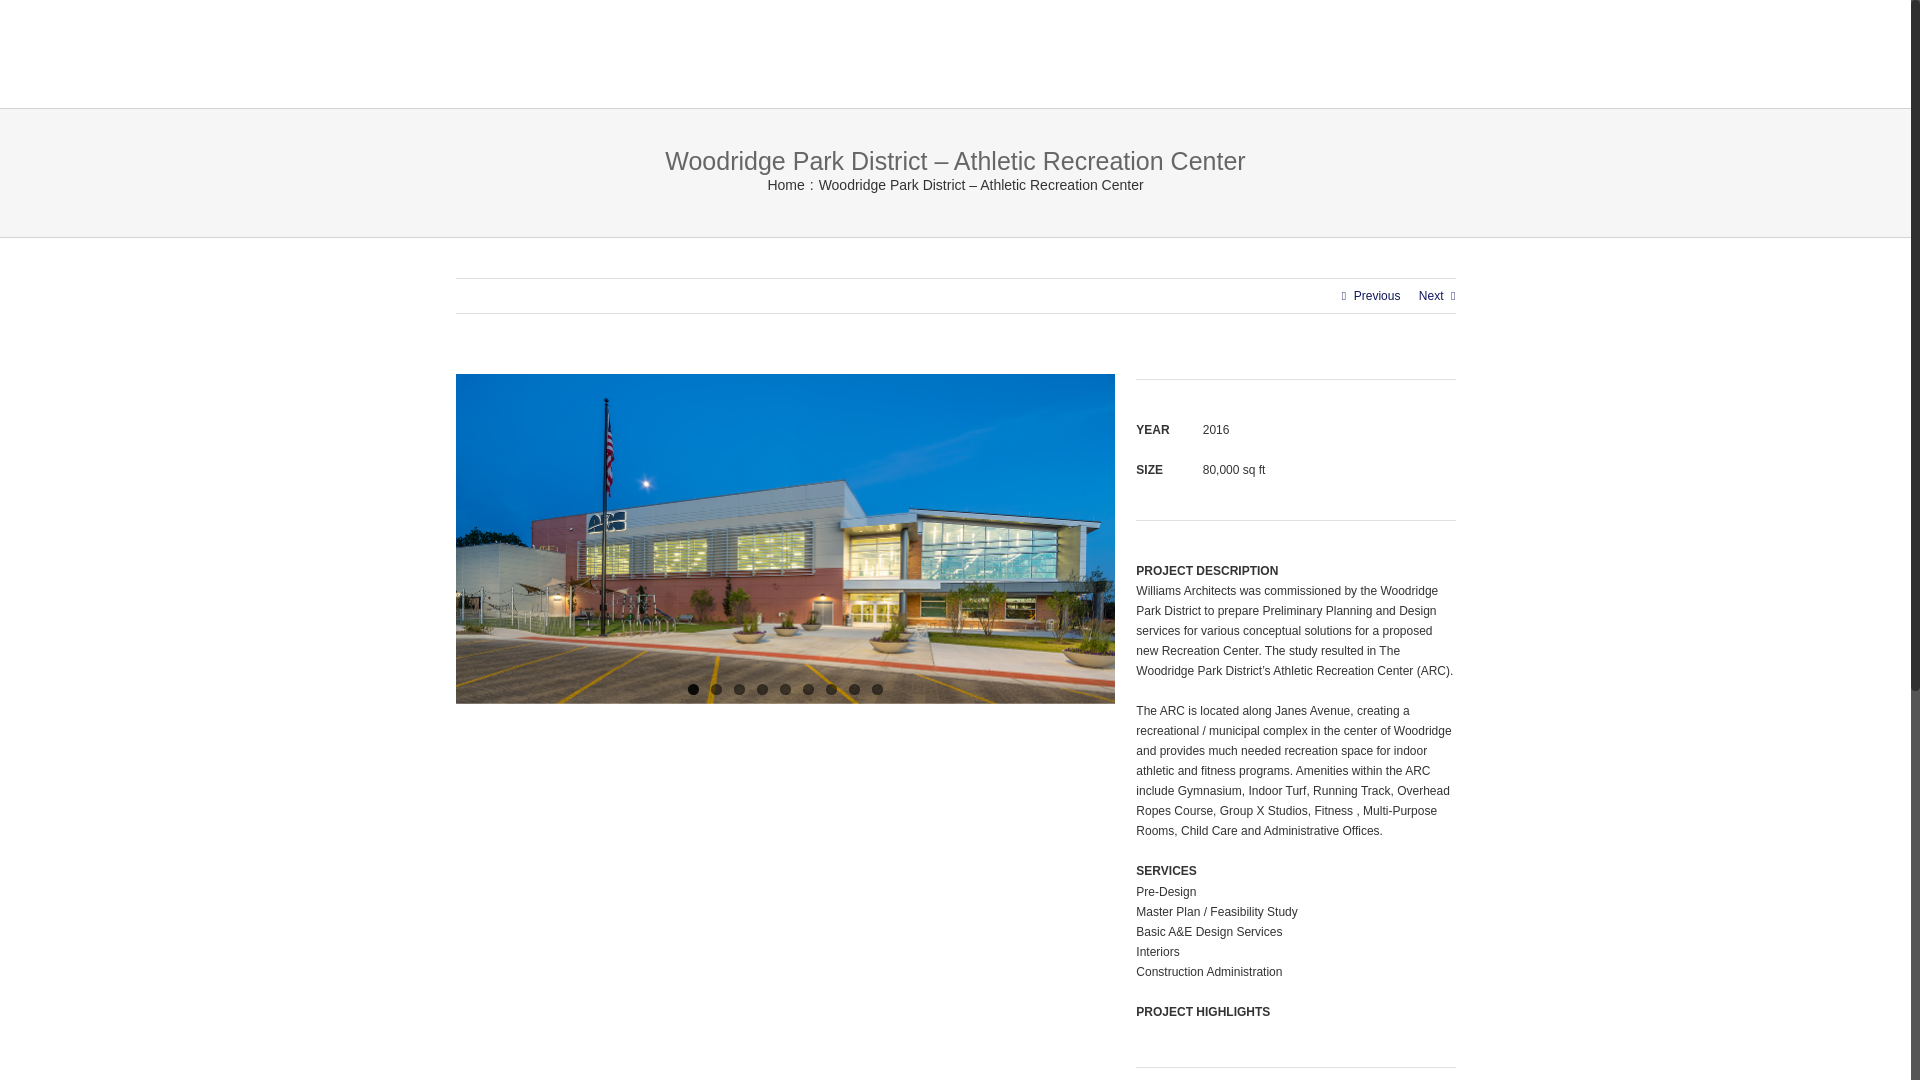 The image size is (1920, 1080). What do you see at coordinates (1150, 54) in the screenshot?
I see `CURRENT PROJECTS` at bounding box center [1150, 54].